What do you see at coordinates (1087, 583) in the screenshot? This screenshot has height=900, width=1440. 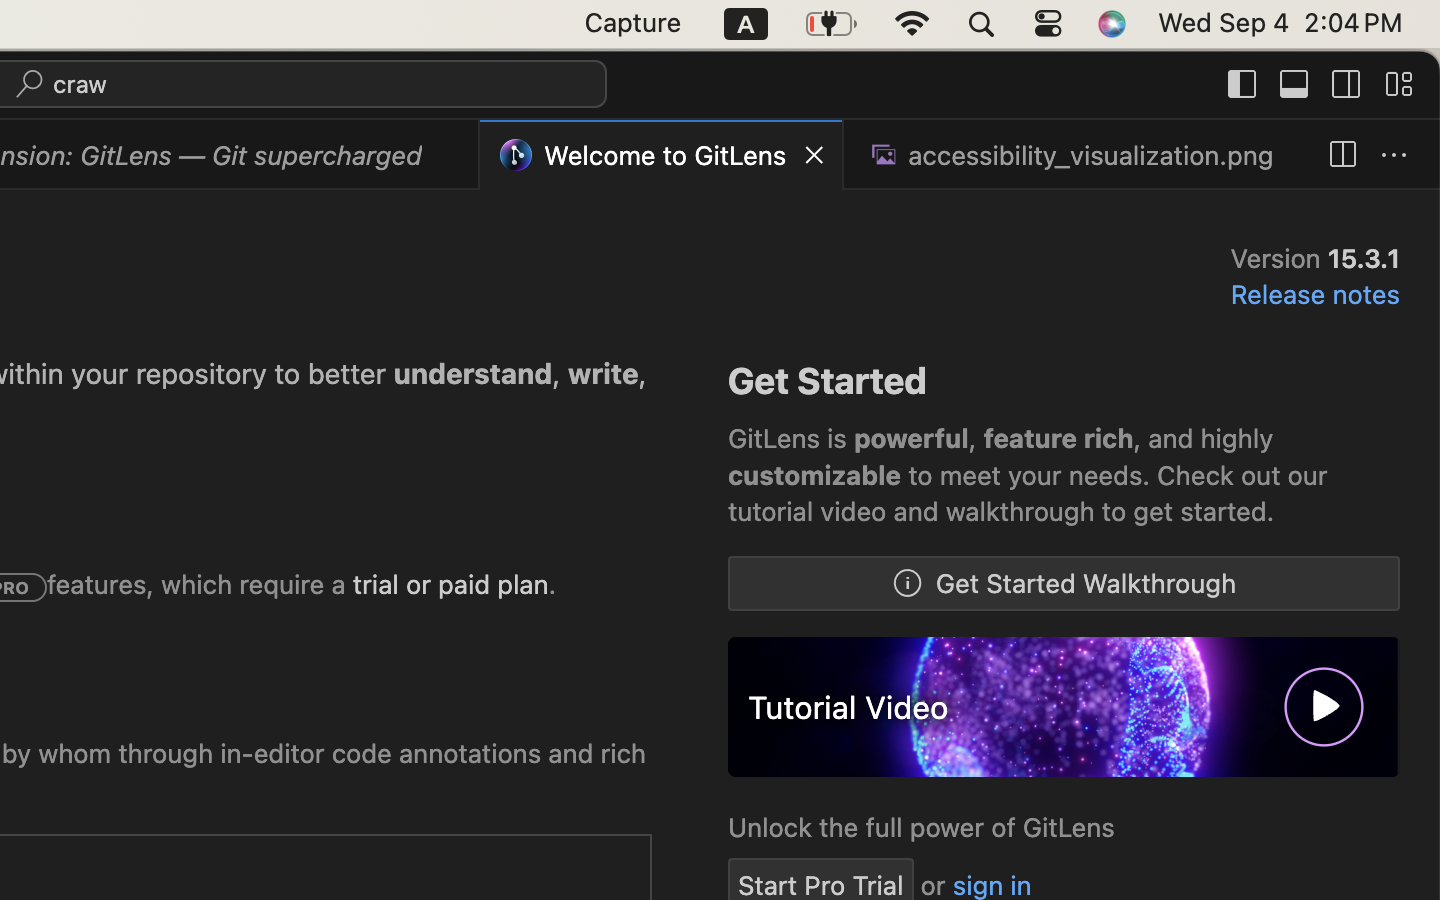 I see `Get Started Walkthrough` at bounding box center [1087, 583].